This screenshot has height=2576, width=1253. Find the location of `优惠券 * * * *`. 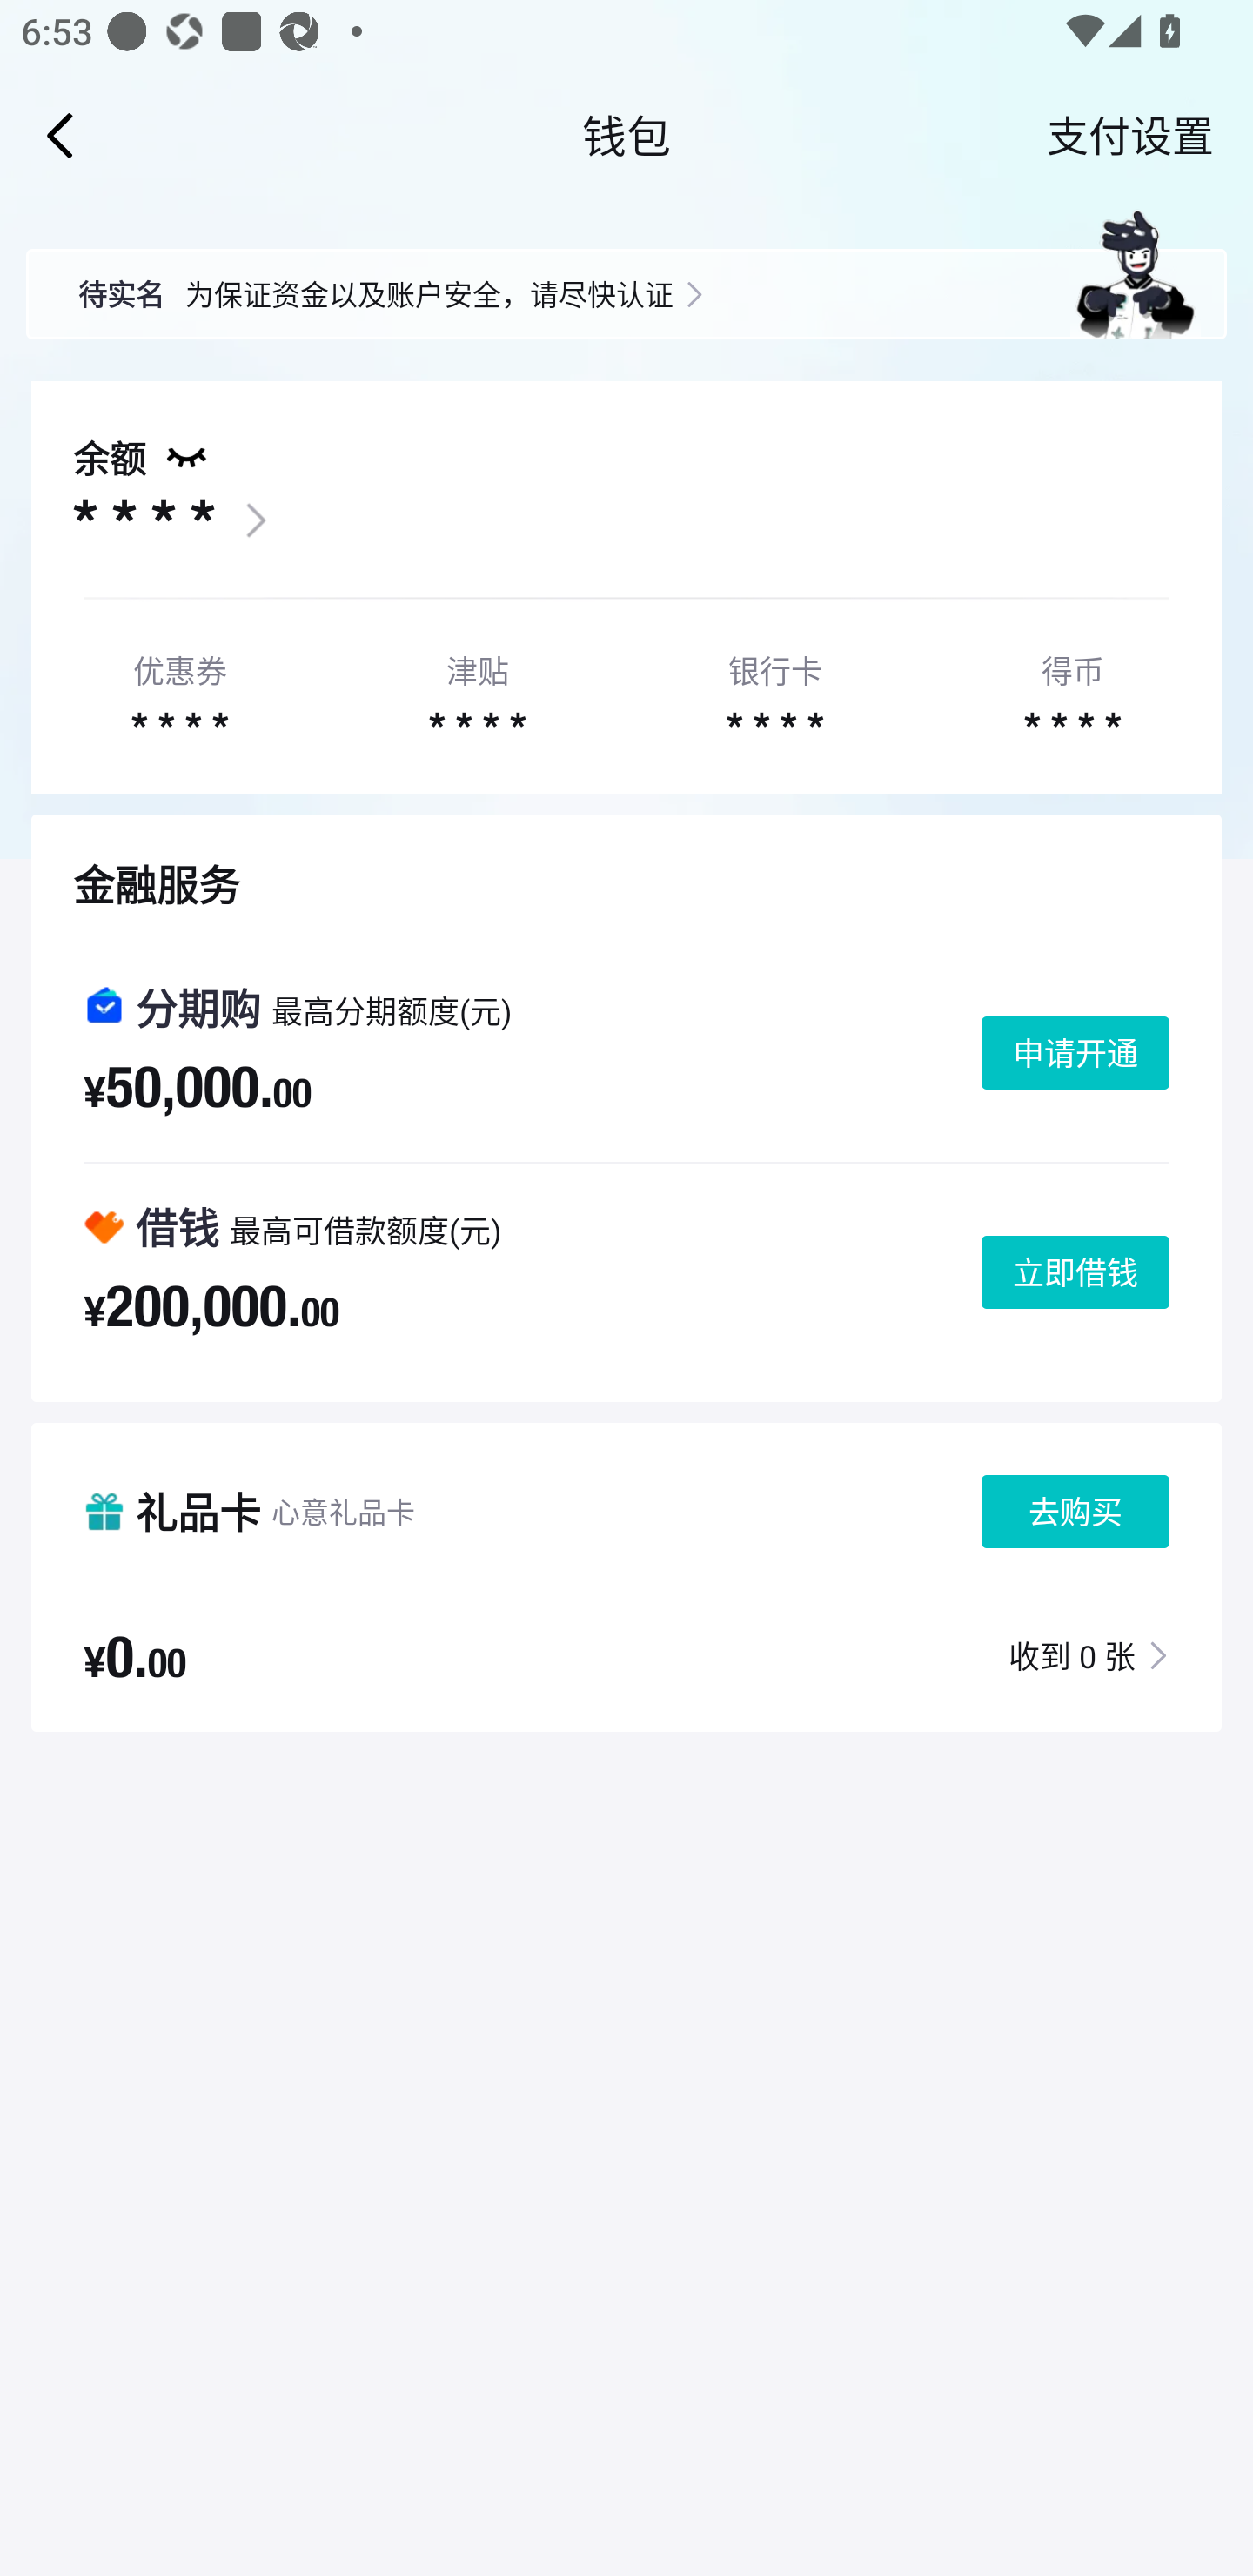

优惠券 * * * * is located at coordinates (179, 690).